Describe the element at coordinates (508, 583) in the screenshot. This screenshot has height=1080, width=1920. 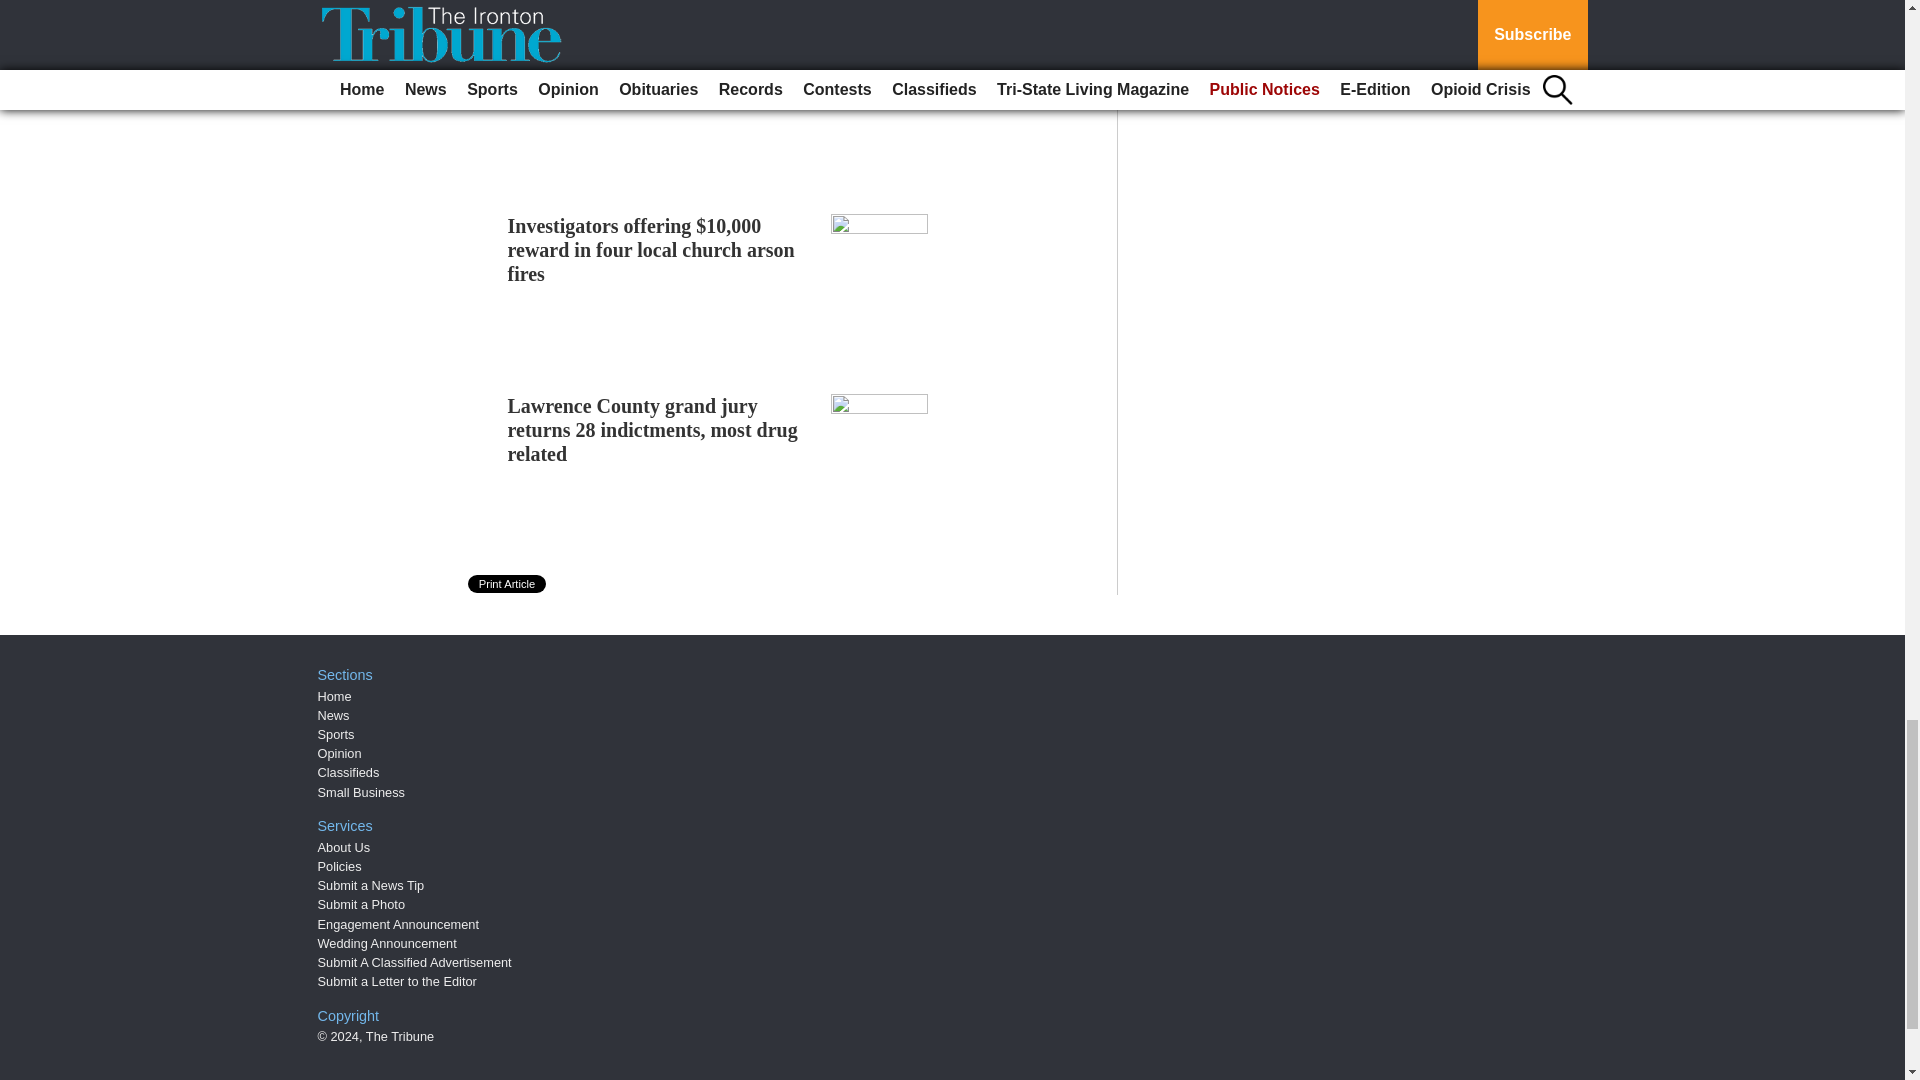
I see `Print Article` at that location.